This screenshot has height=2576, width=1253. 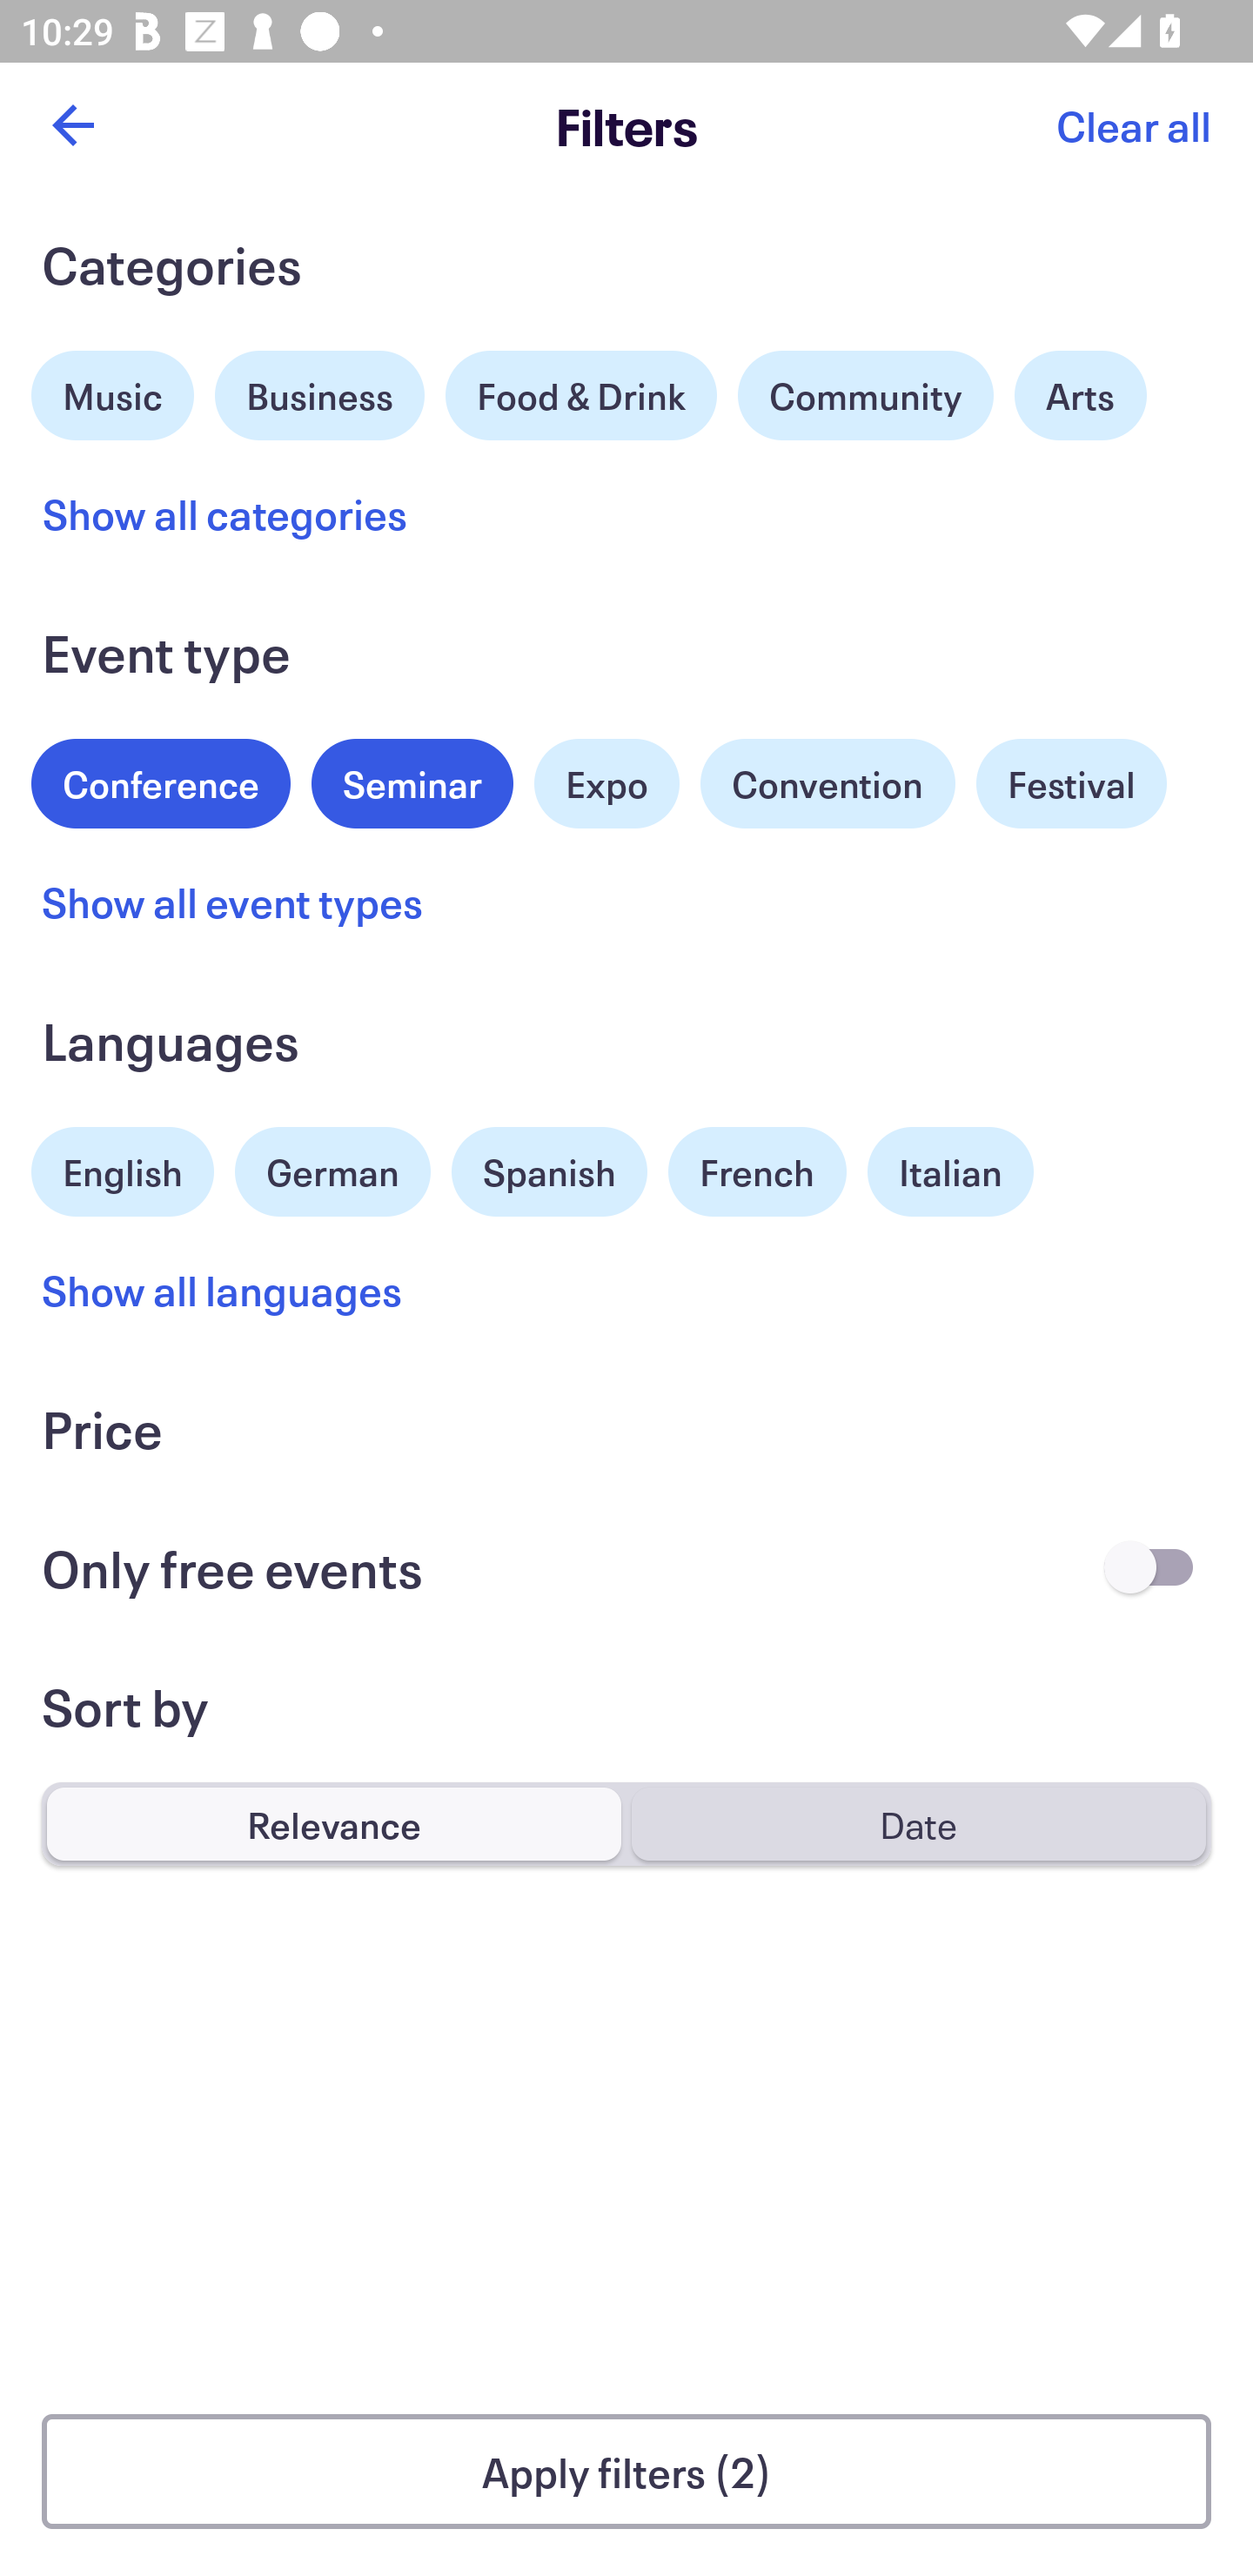 What do you see at coordinates (224, 513) in the screenshot?
I see `Show all categories` at bounding box center [224, 513].